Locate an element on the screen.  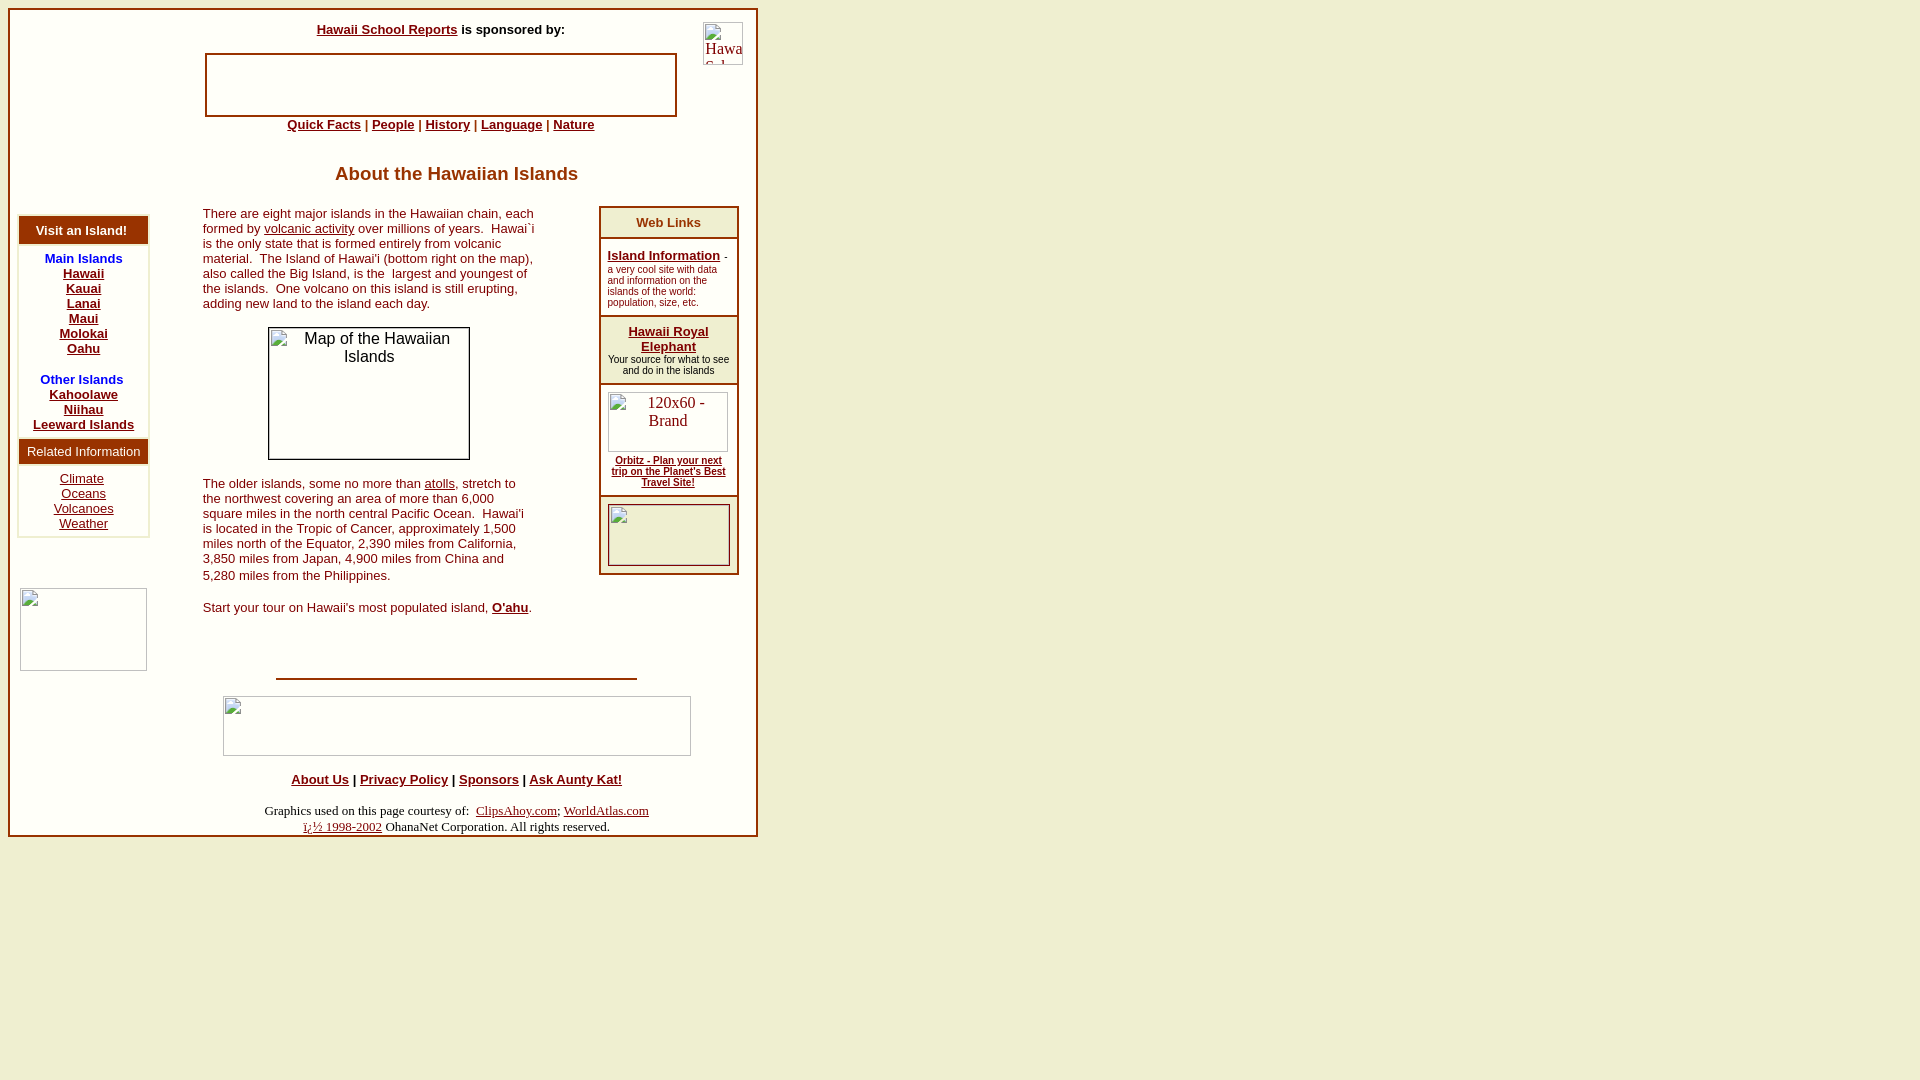
Kauai is located at coordinates (83, 288).